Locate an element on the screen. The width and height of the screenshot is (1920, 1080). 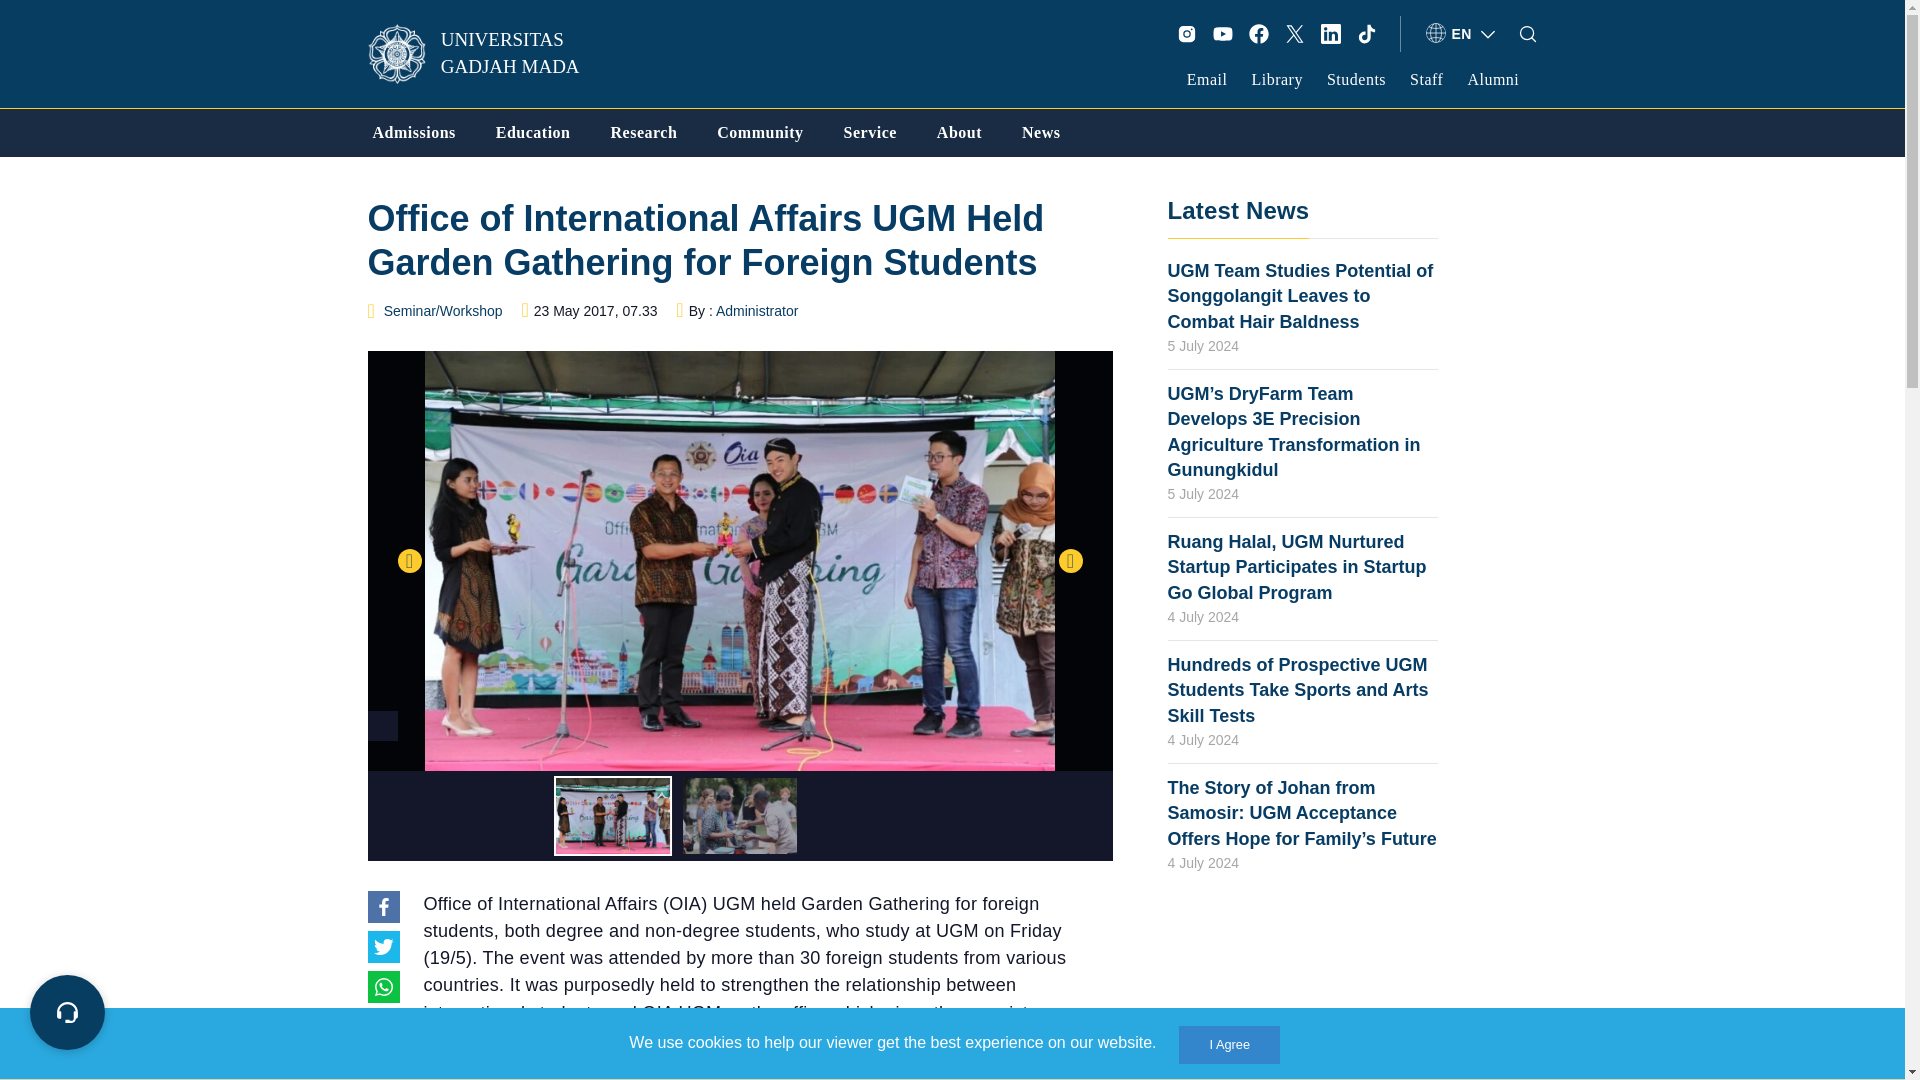
UNIVERSITAS GADJAH MADA is located at coordinates (487, 54).